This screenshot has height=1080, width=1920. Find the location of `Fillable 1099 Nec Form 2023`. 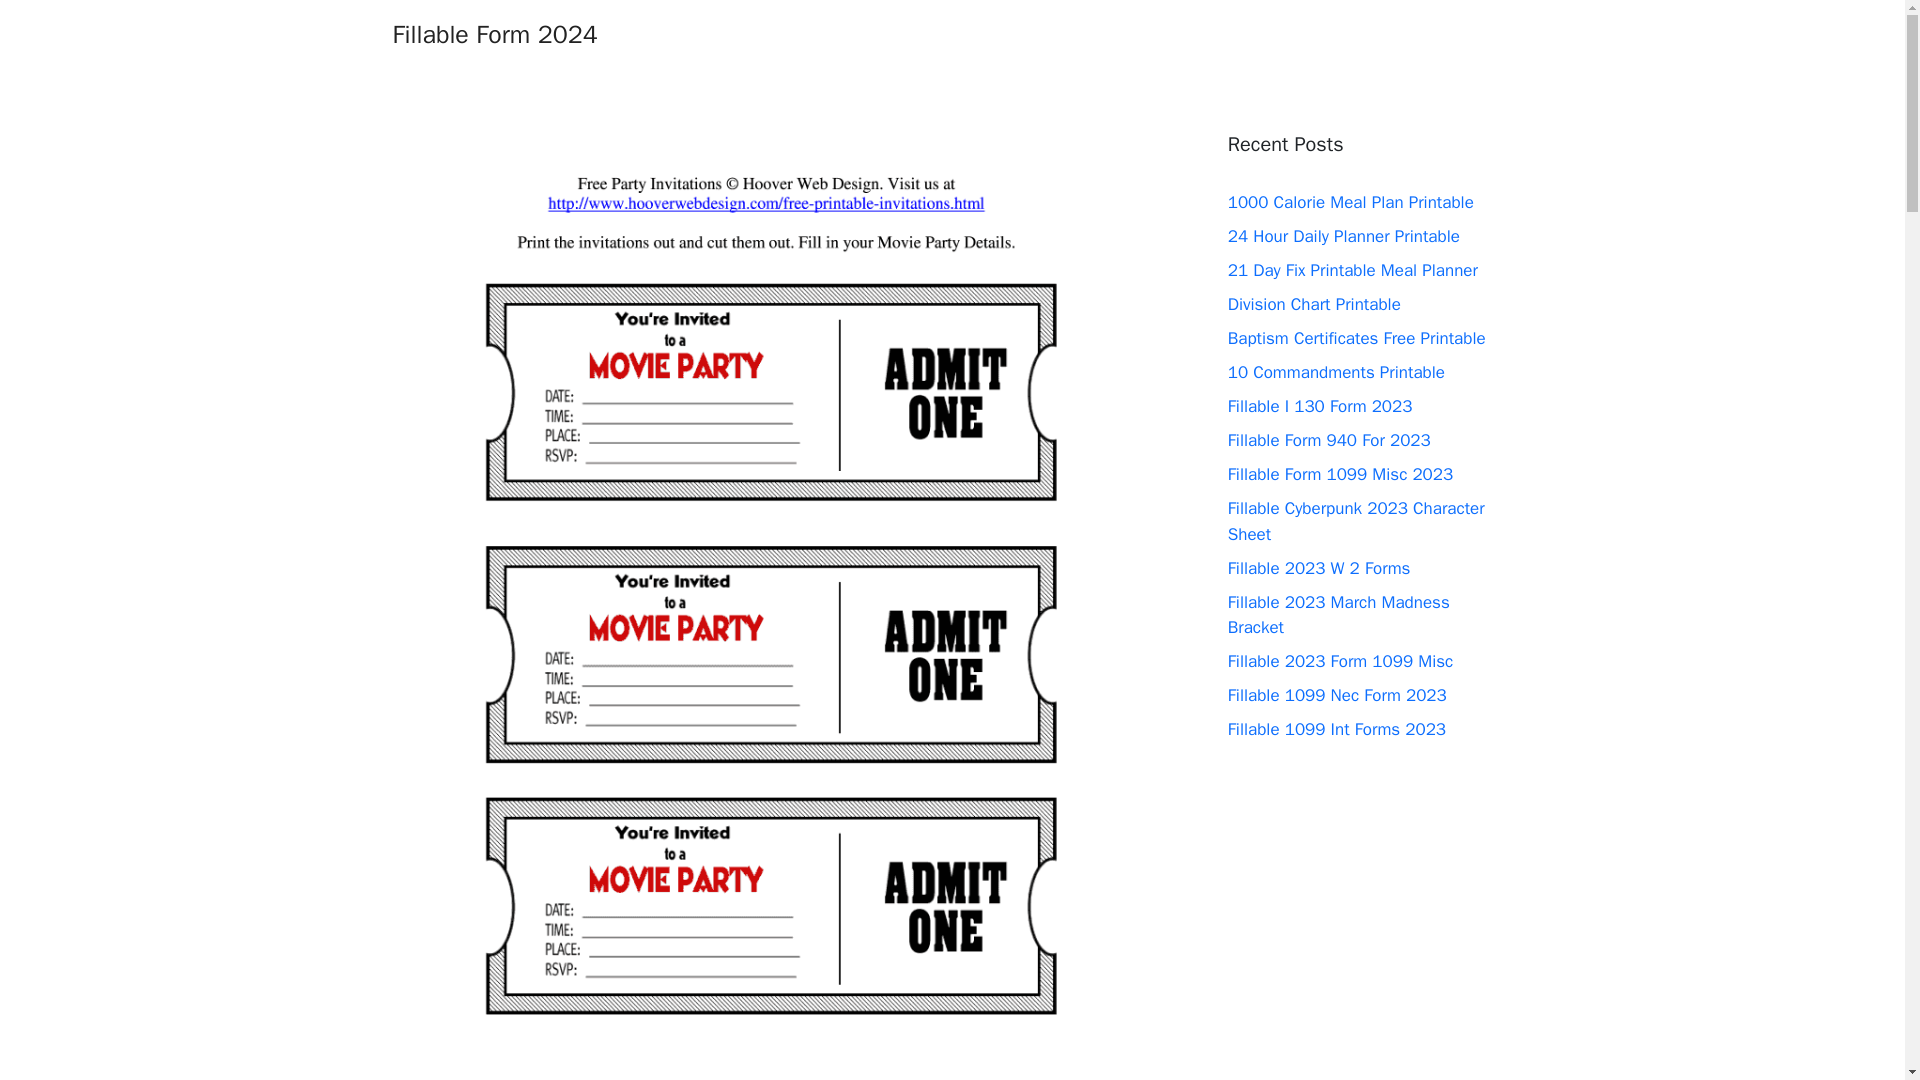

Fillable 1099 Nec Form 2023 is located at coordinates (1338, 695).